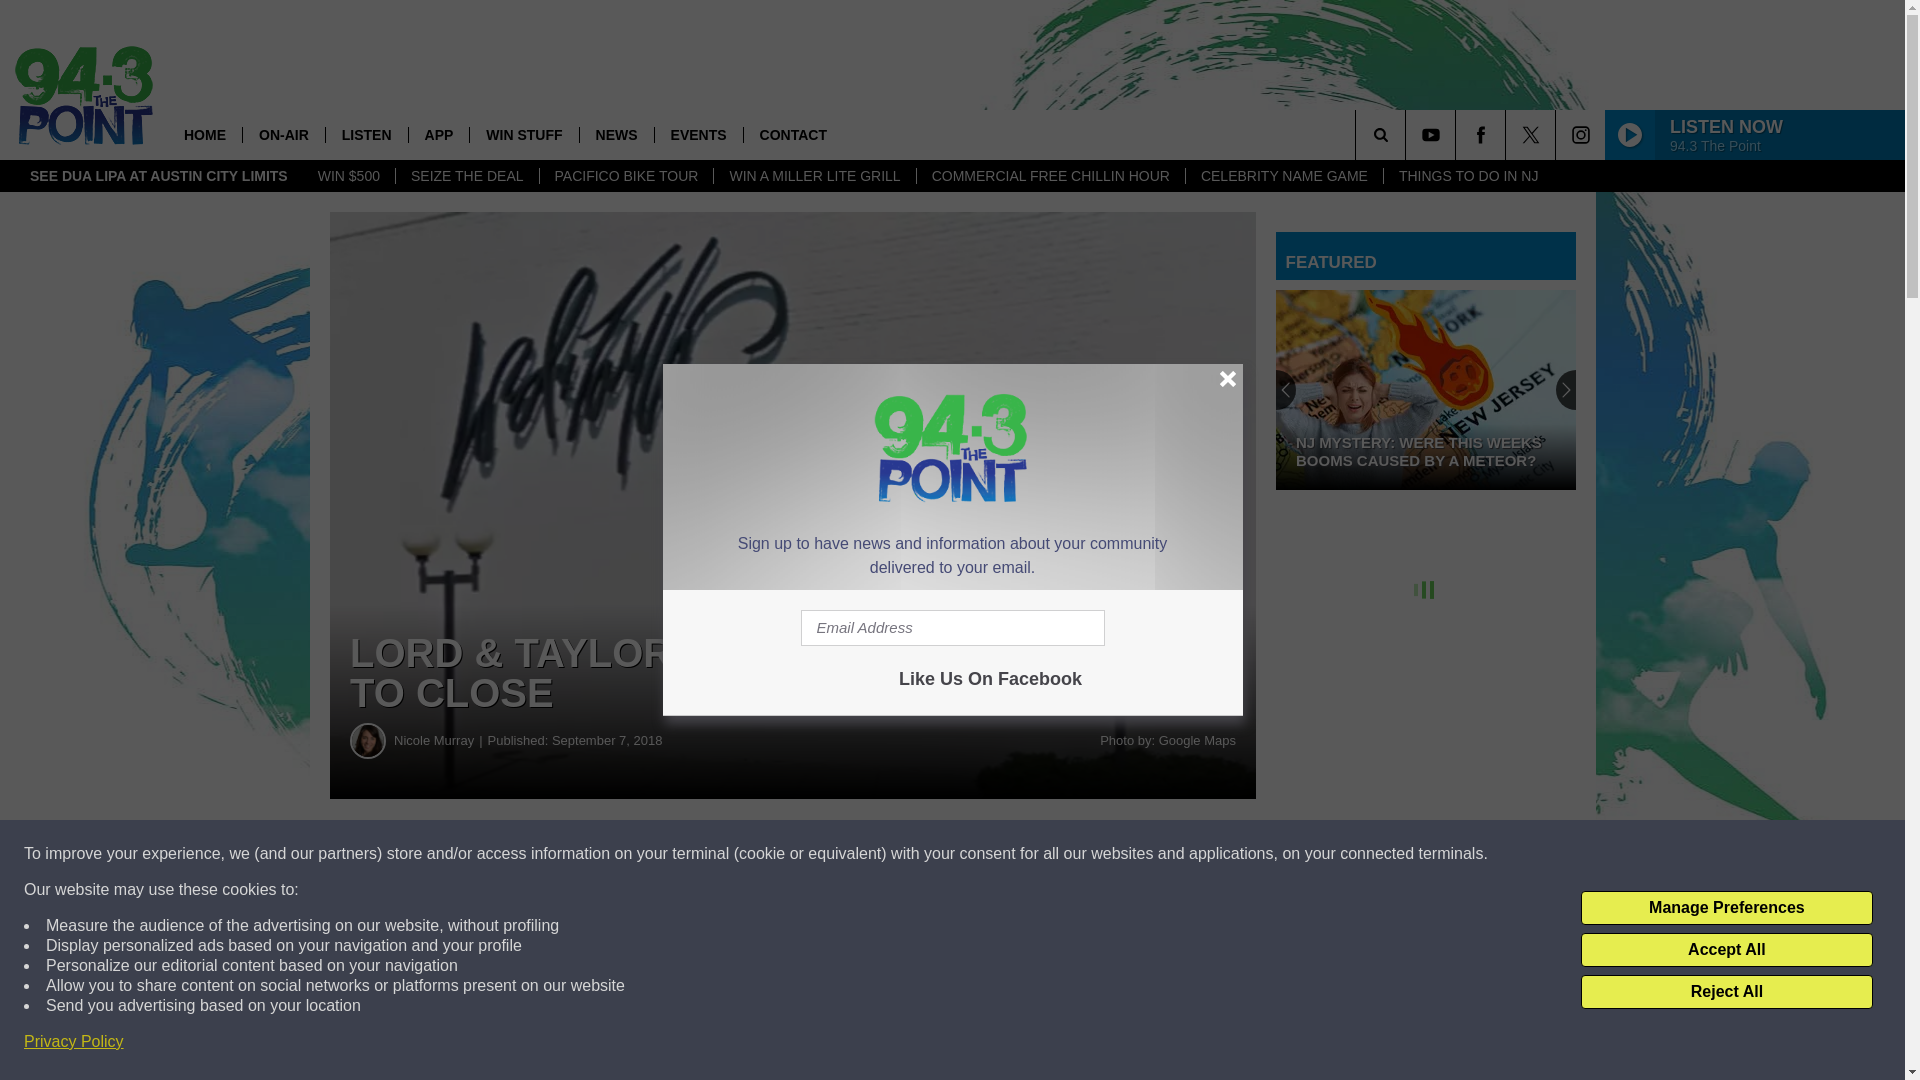  Describe the element at coordinates (522, 134) in the screenshot. I see `WIN STUFF` at that location.